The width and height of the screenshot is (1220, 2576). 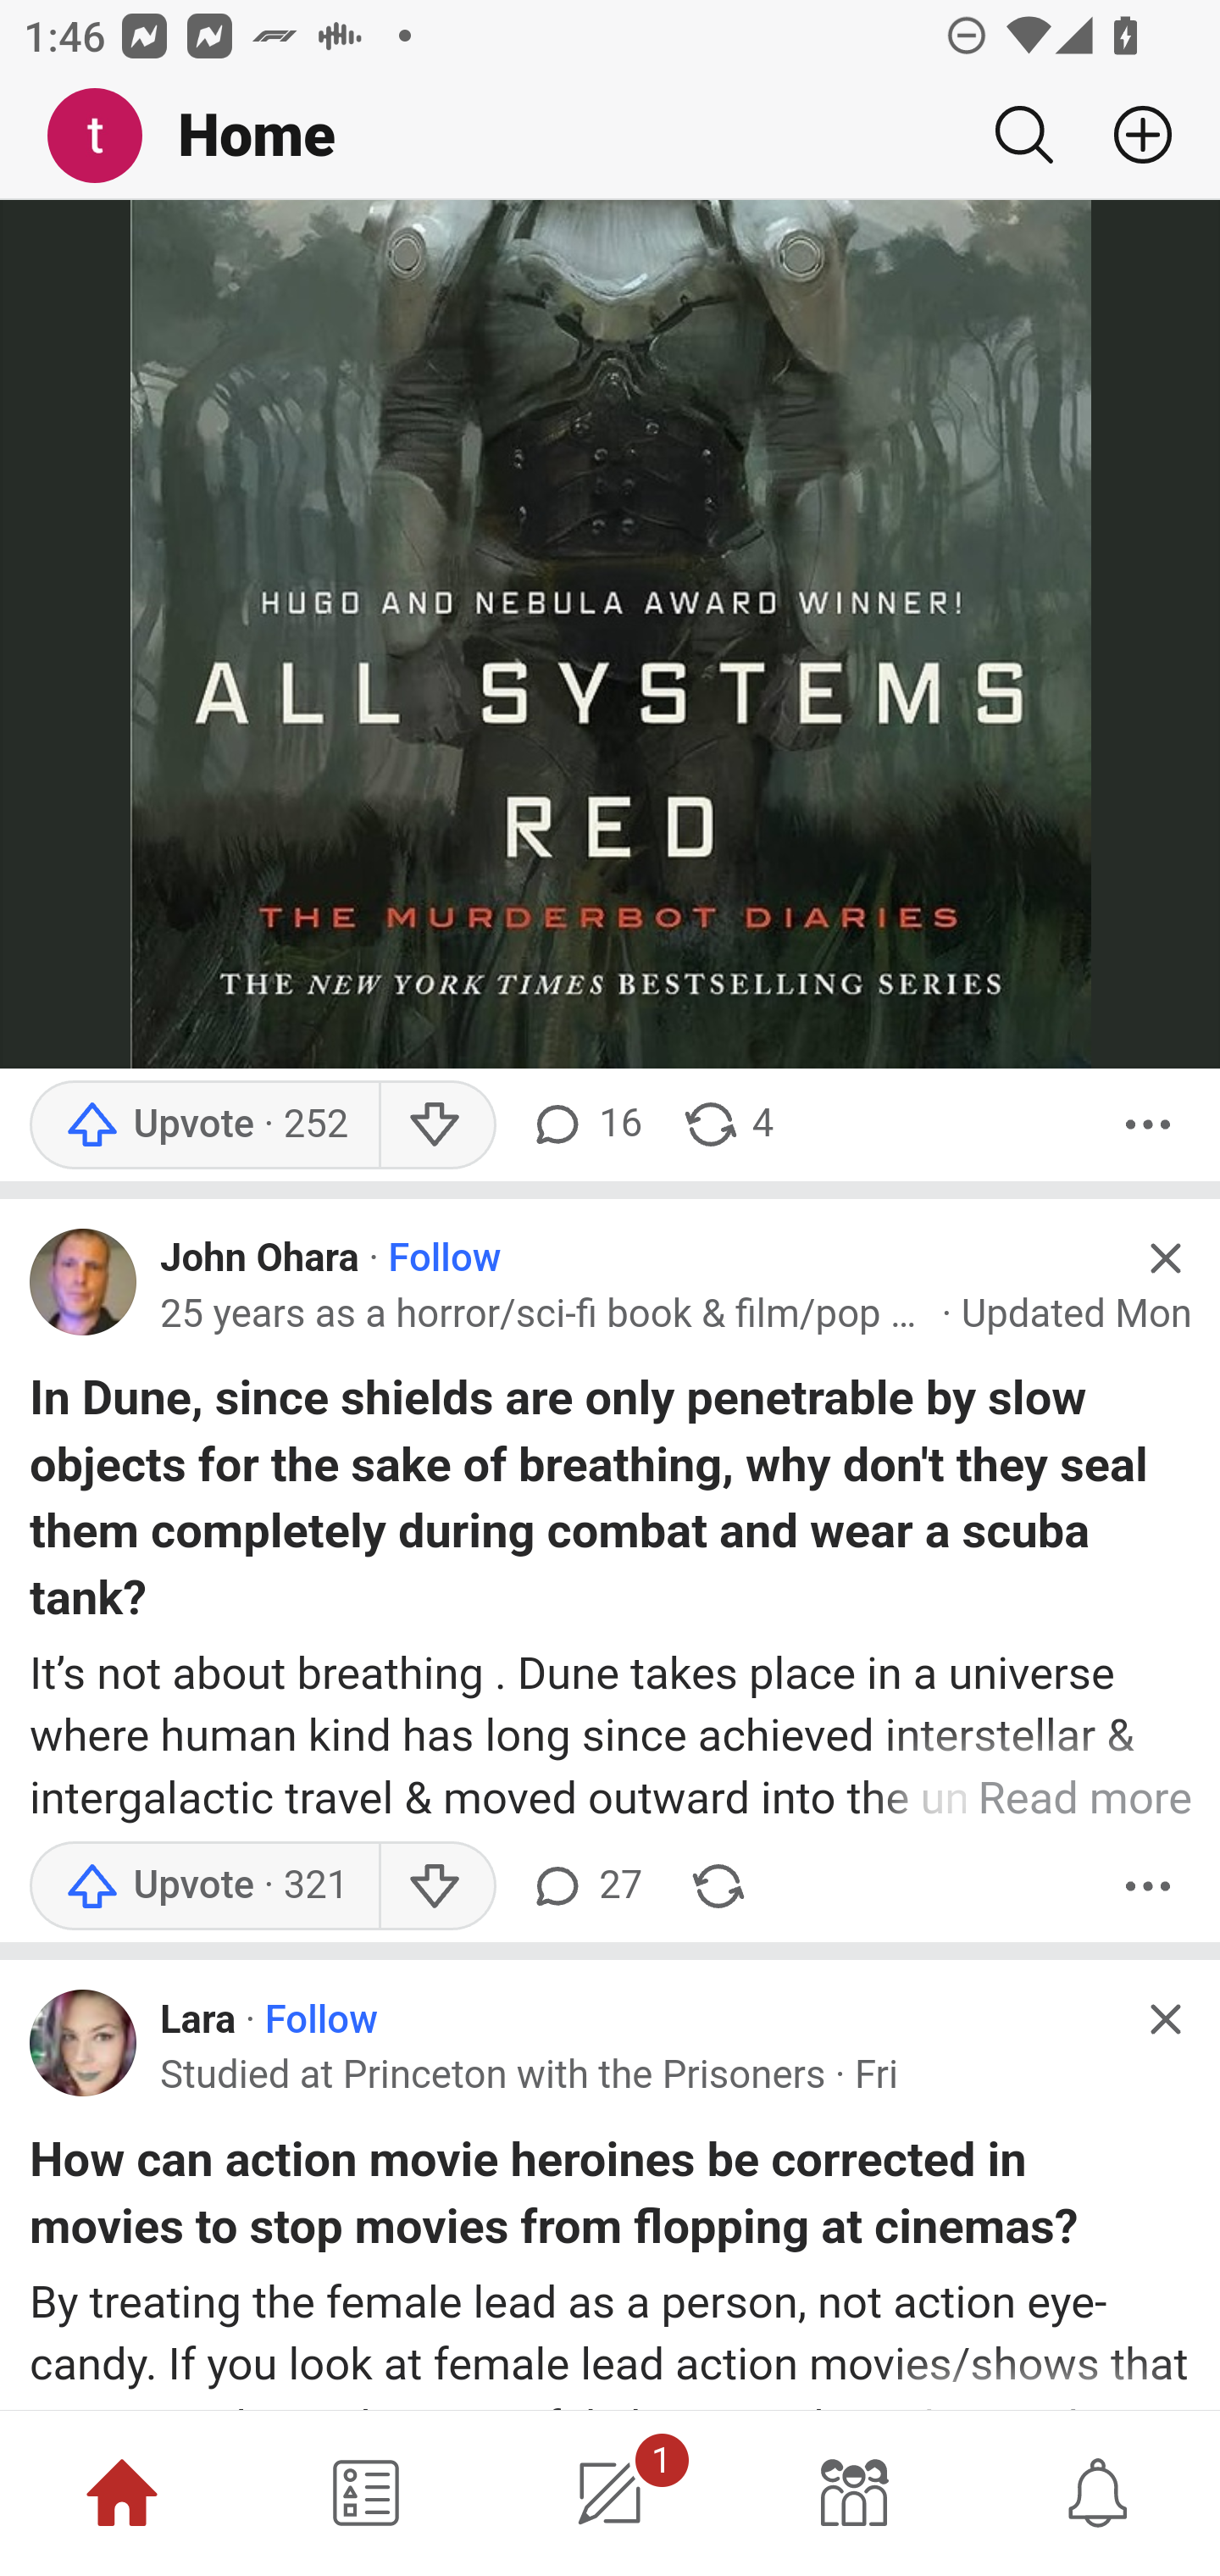 What do you see at coordinates (610, 136) in the screenshot?
I see `Me Home Search Add` at bounding box center [610, 136].